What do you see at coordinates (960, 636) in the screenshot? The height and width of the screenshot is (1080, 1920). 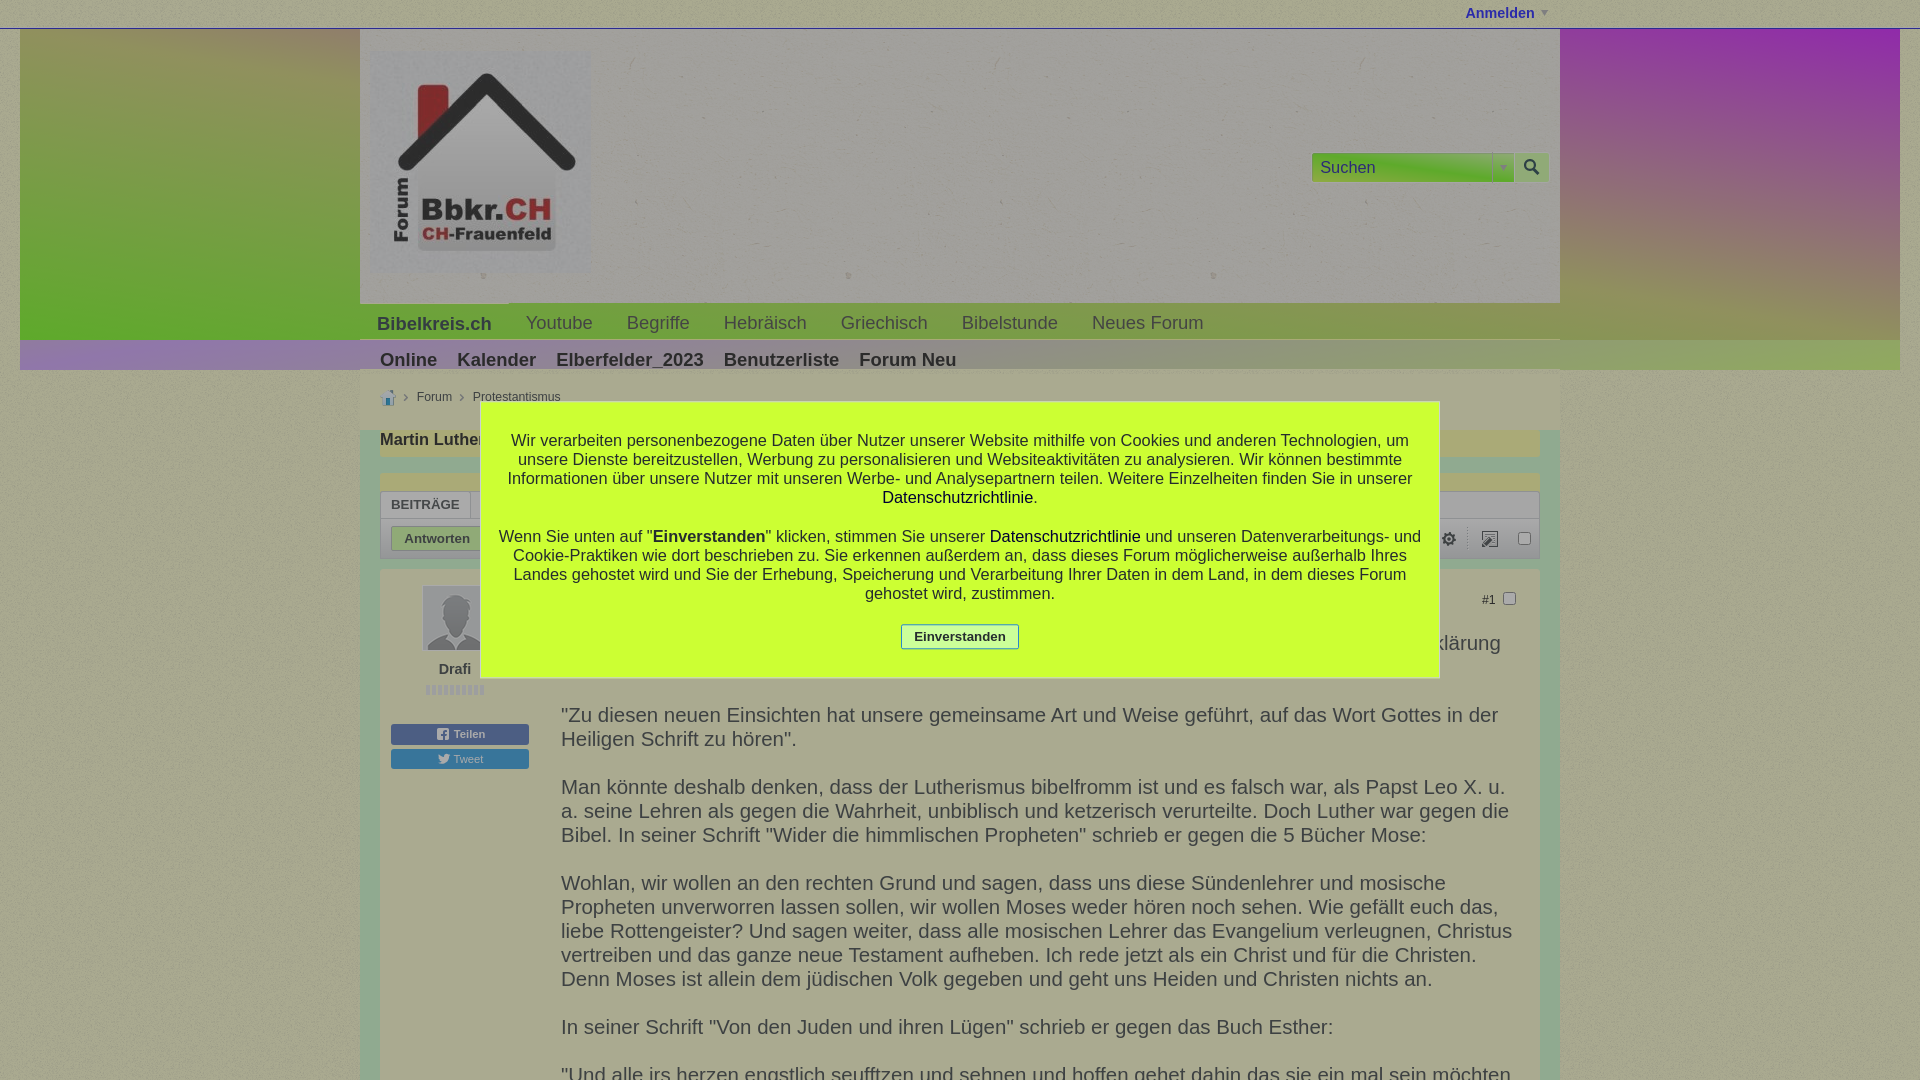 I see `Einverstanden` at bounding box center [960, 636].